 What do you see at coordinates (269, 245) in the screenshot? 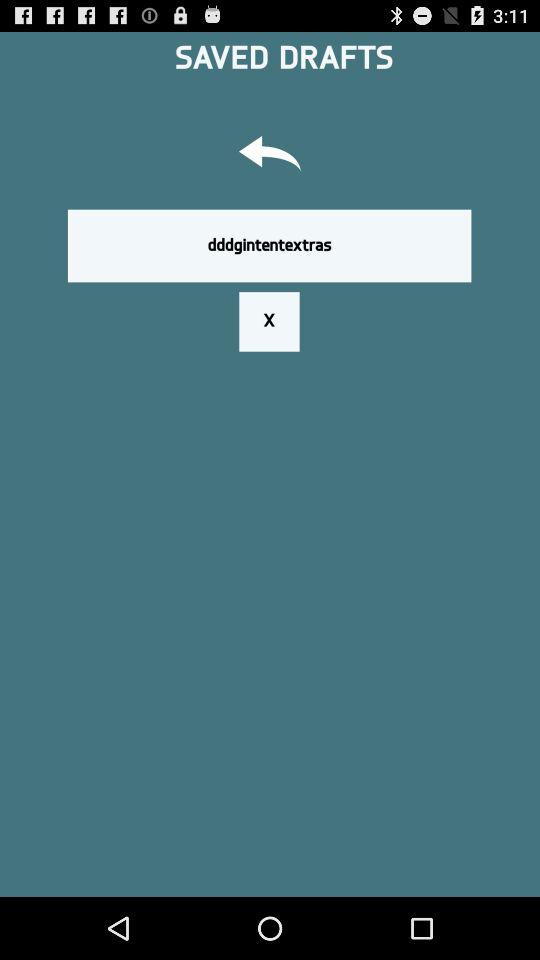
I see `turn off dddgintentextras` at bounding box center [269, 245].